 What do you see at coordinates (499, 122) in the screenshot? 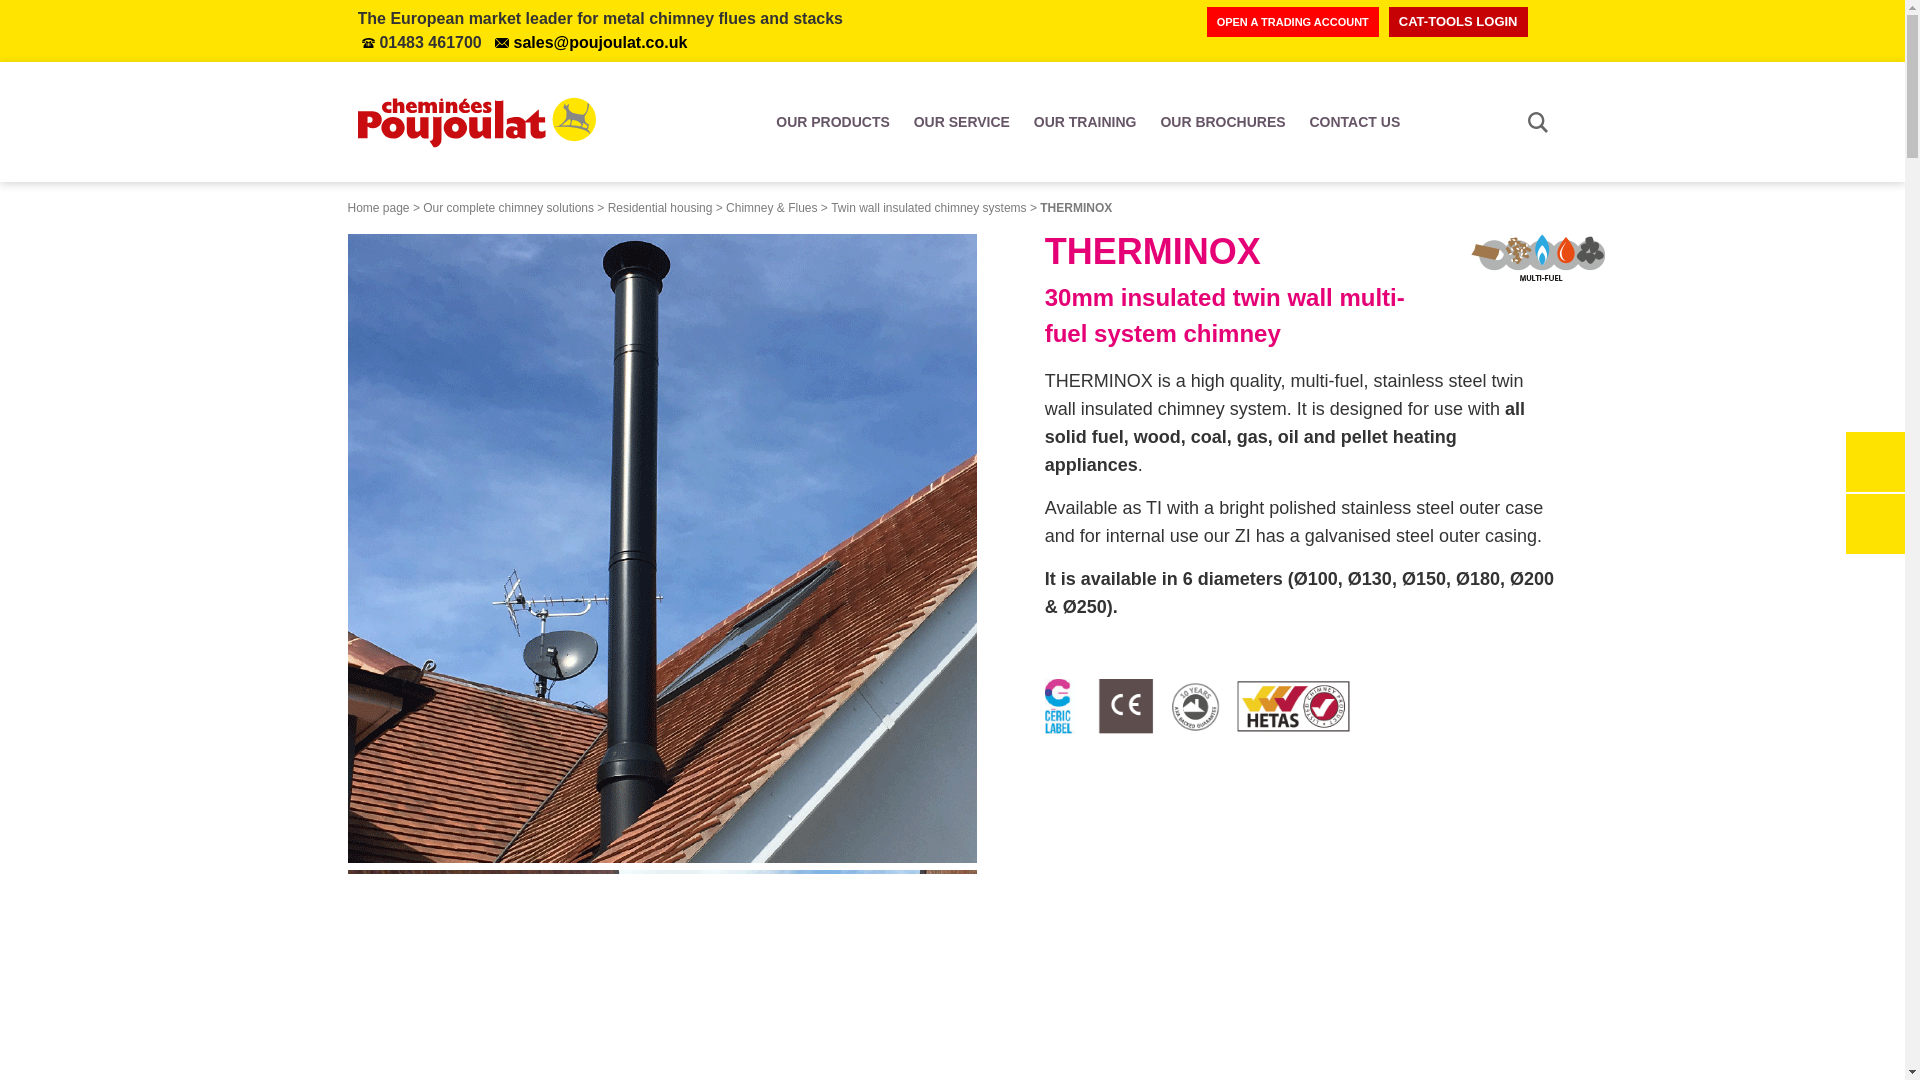
I see `logo poujoulat` at bounding box center [499, 122].